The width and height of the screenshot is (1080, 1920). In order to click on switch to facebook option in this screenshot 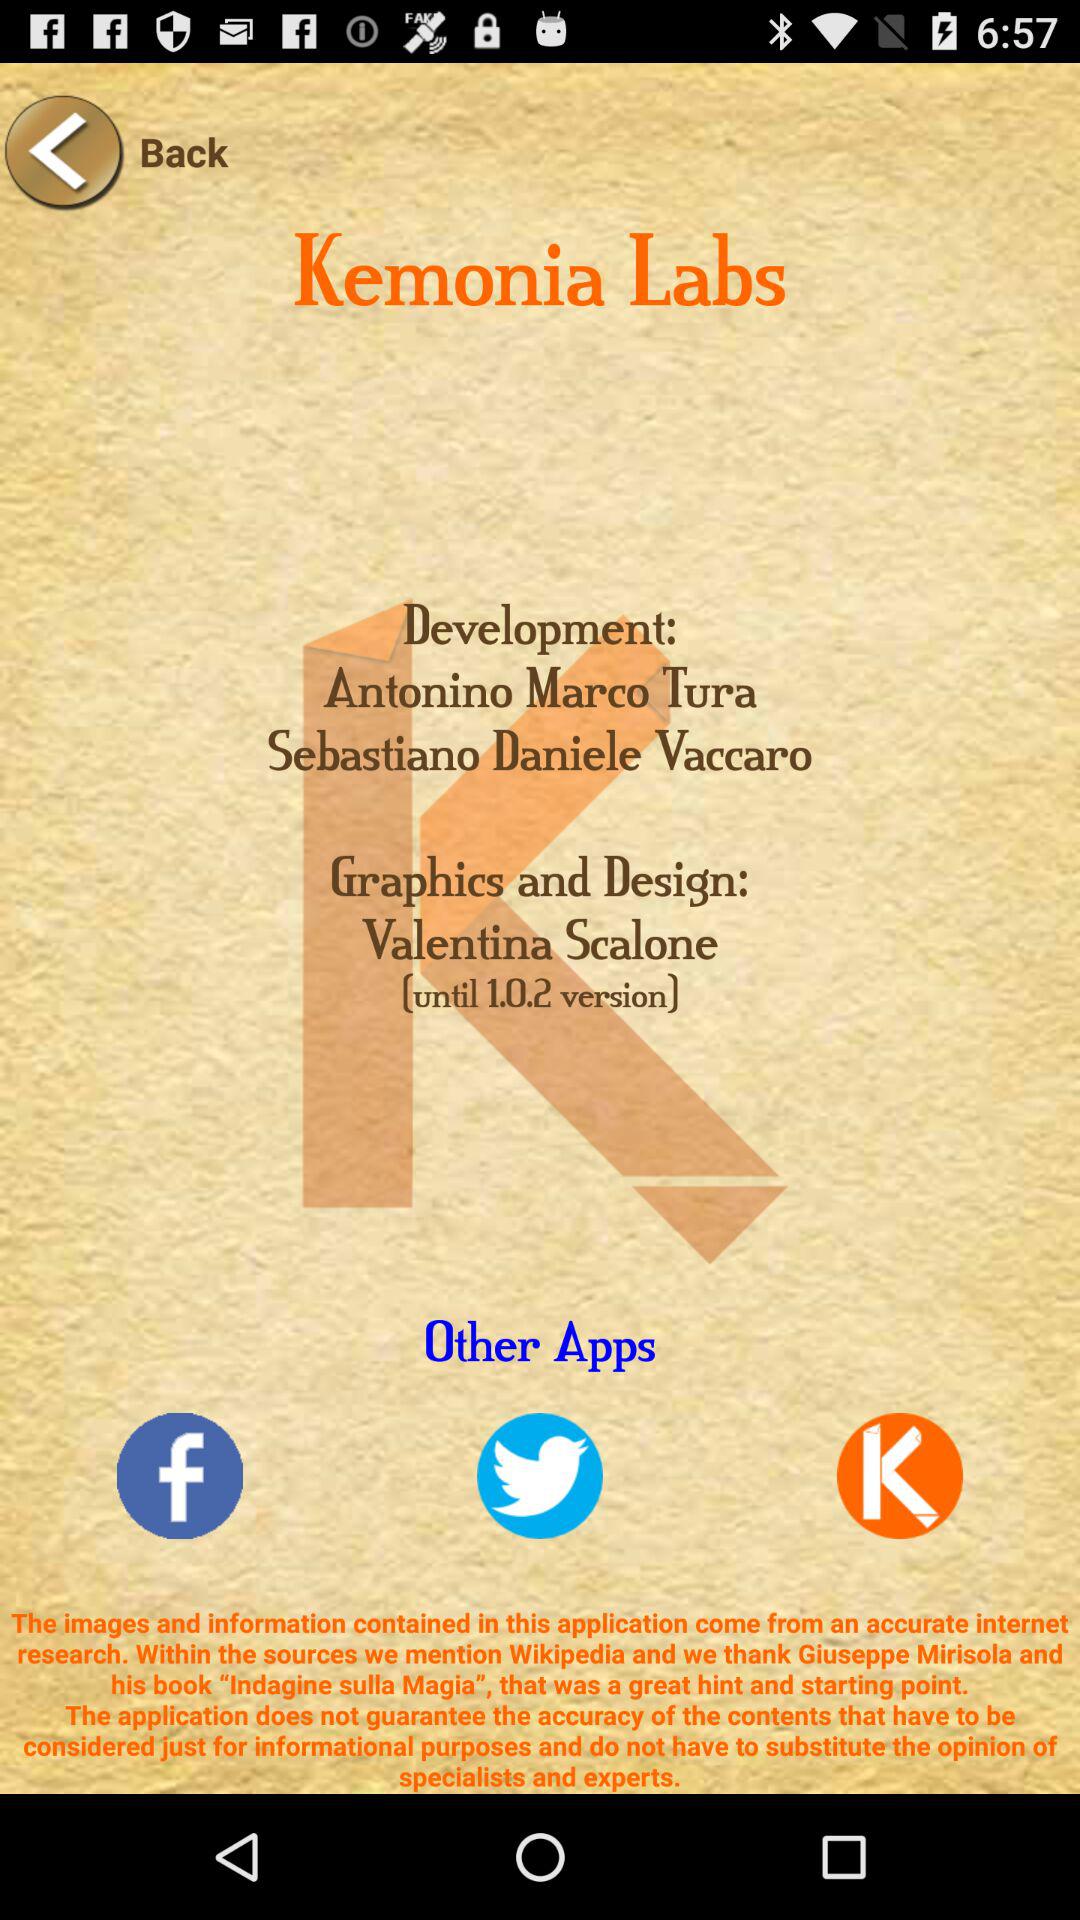, I will do `click(180, 1476)`.